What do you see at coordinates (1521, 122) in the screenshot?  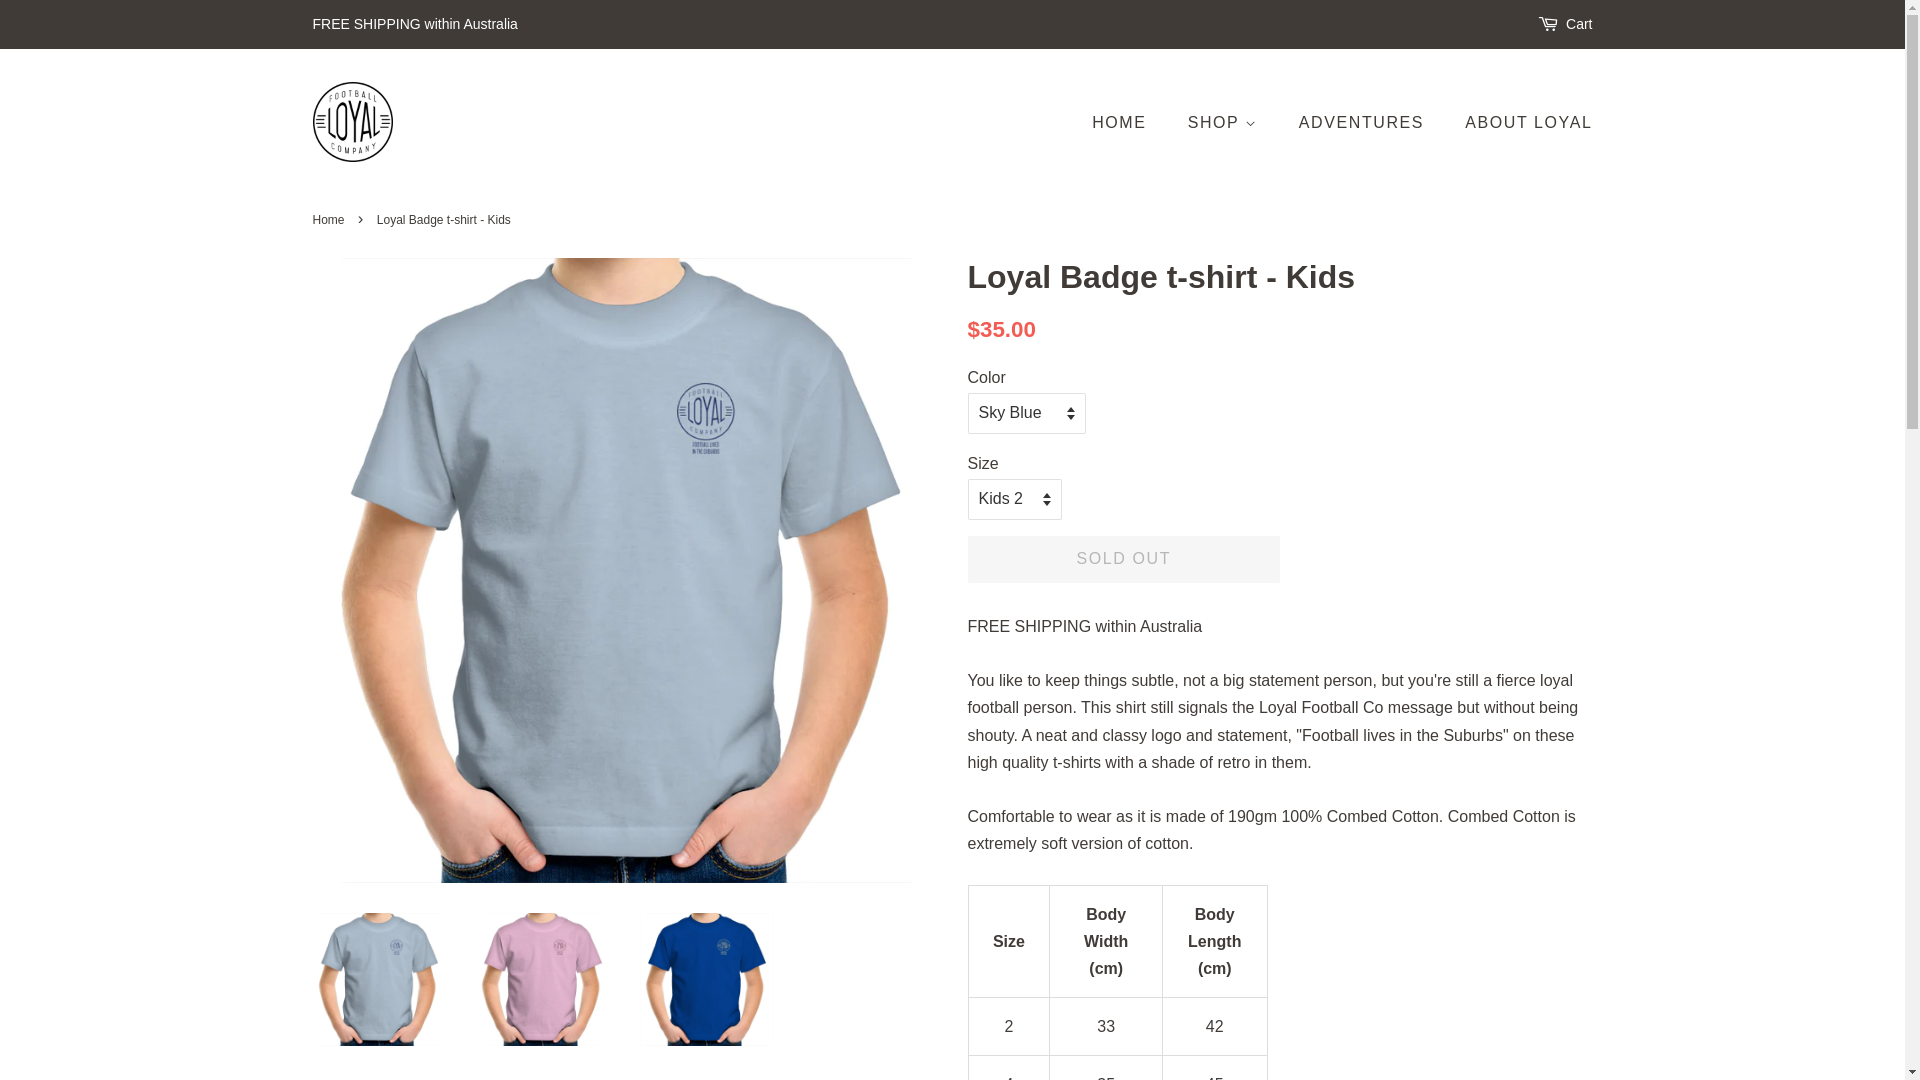 I see `ABOUT LOYAL` at bounding box center [1521, 122].